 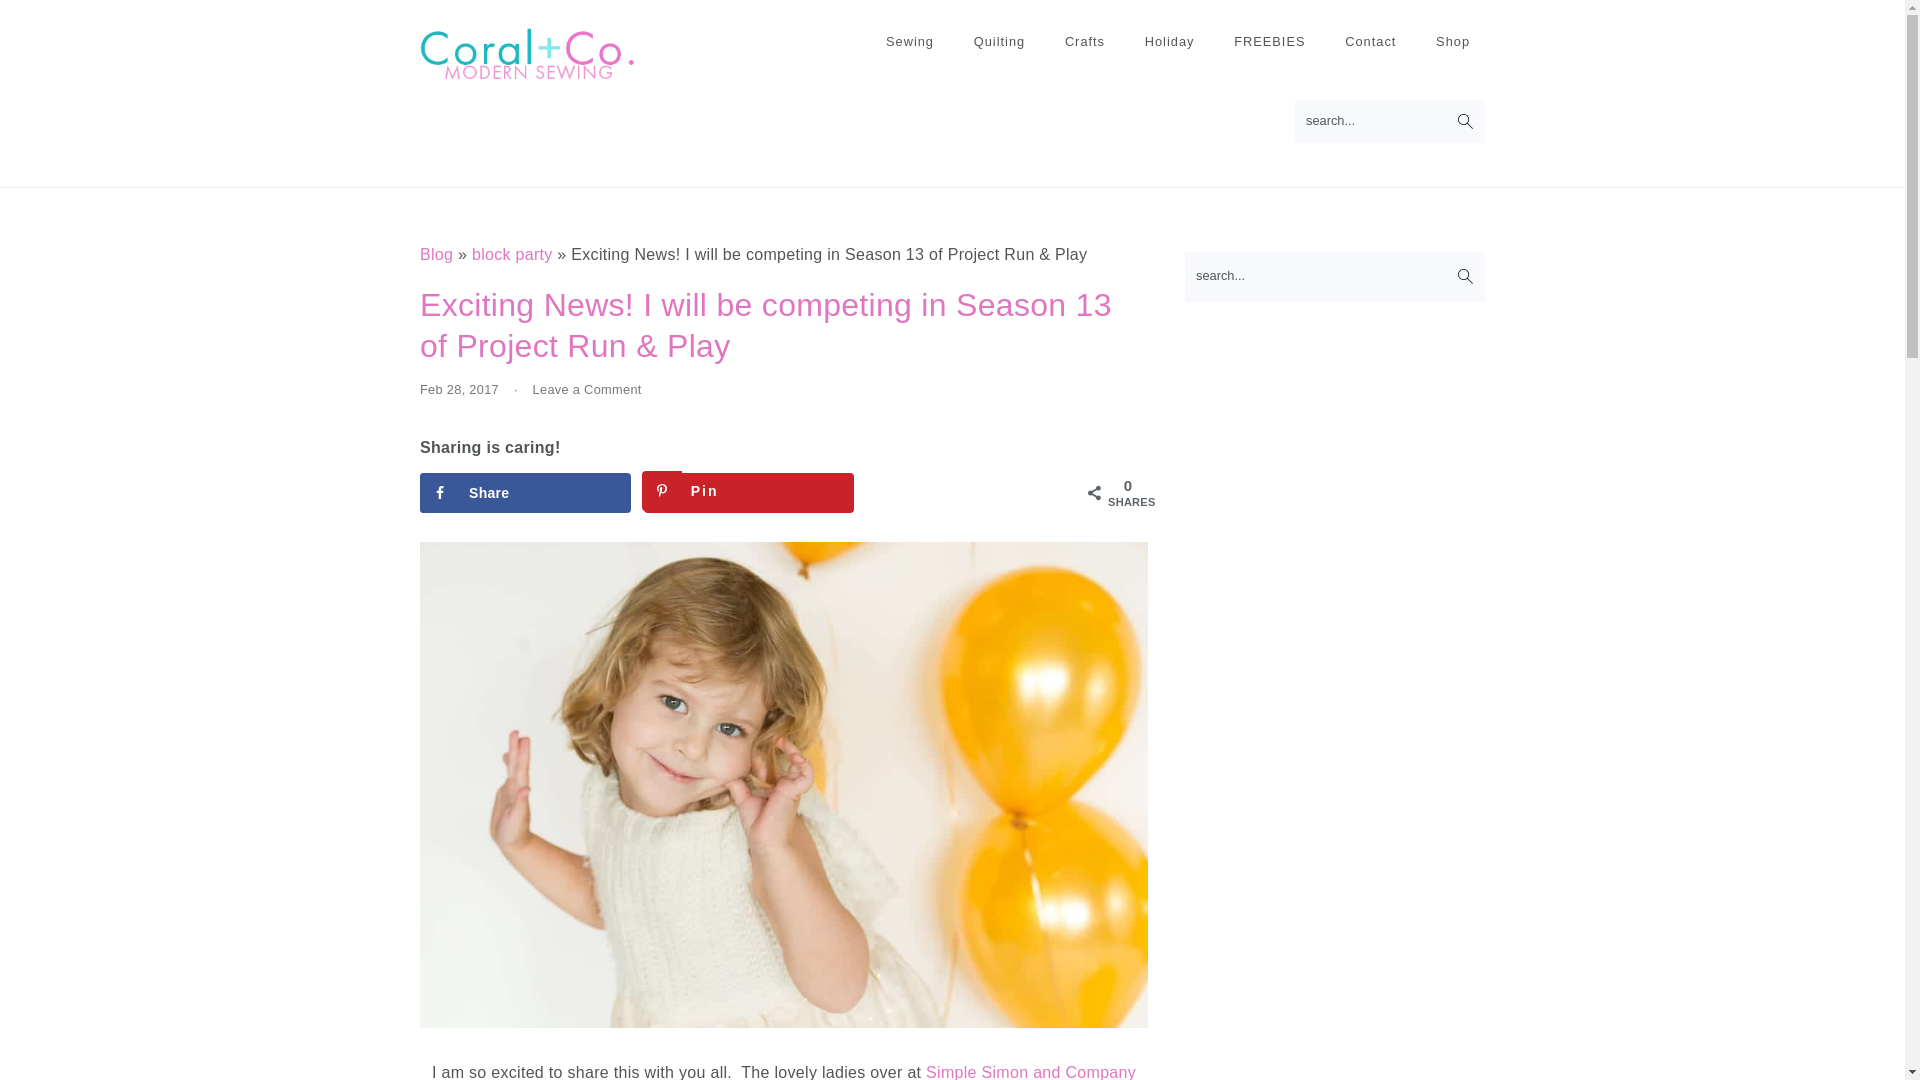 What do you see at coordinates (910, 42) in the screenshot?
I see `Sewing` at bounding box center [910, 42].